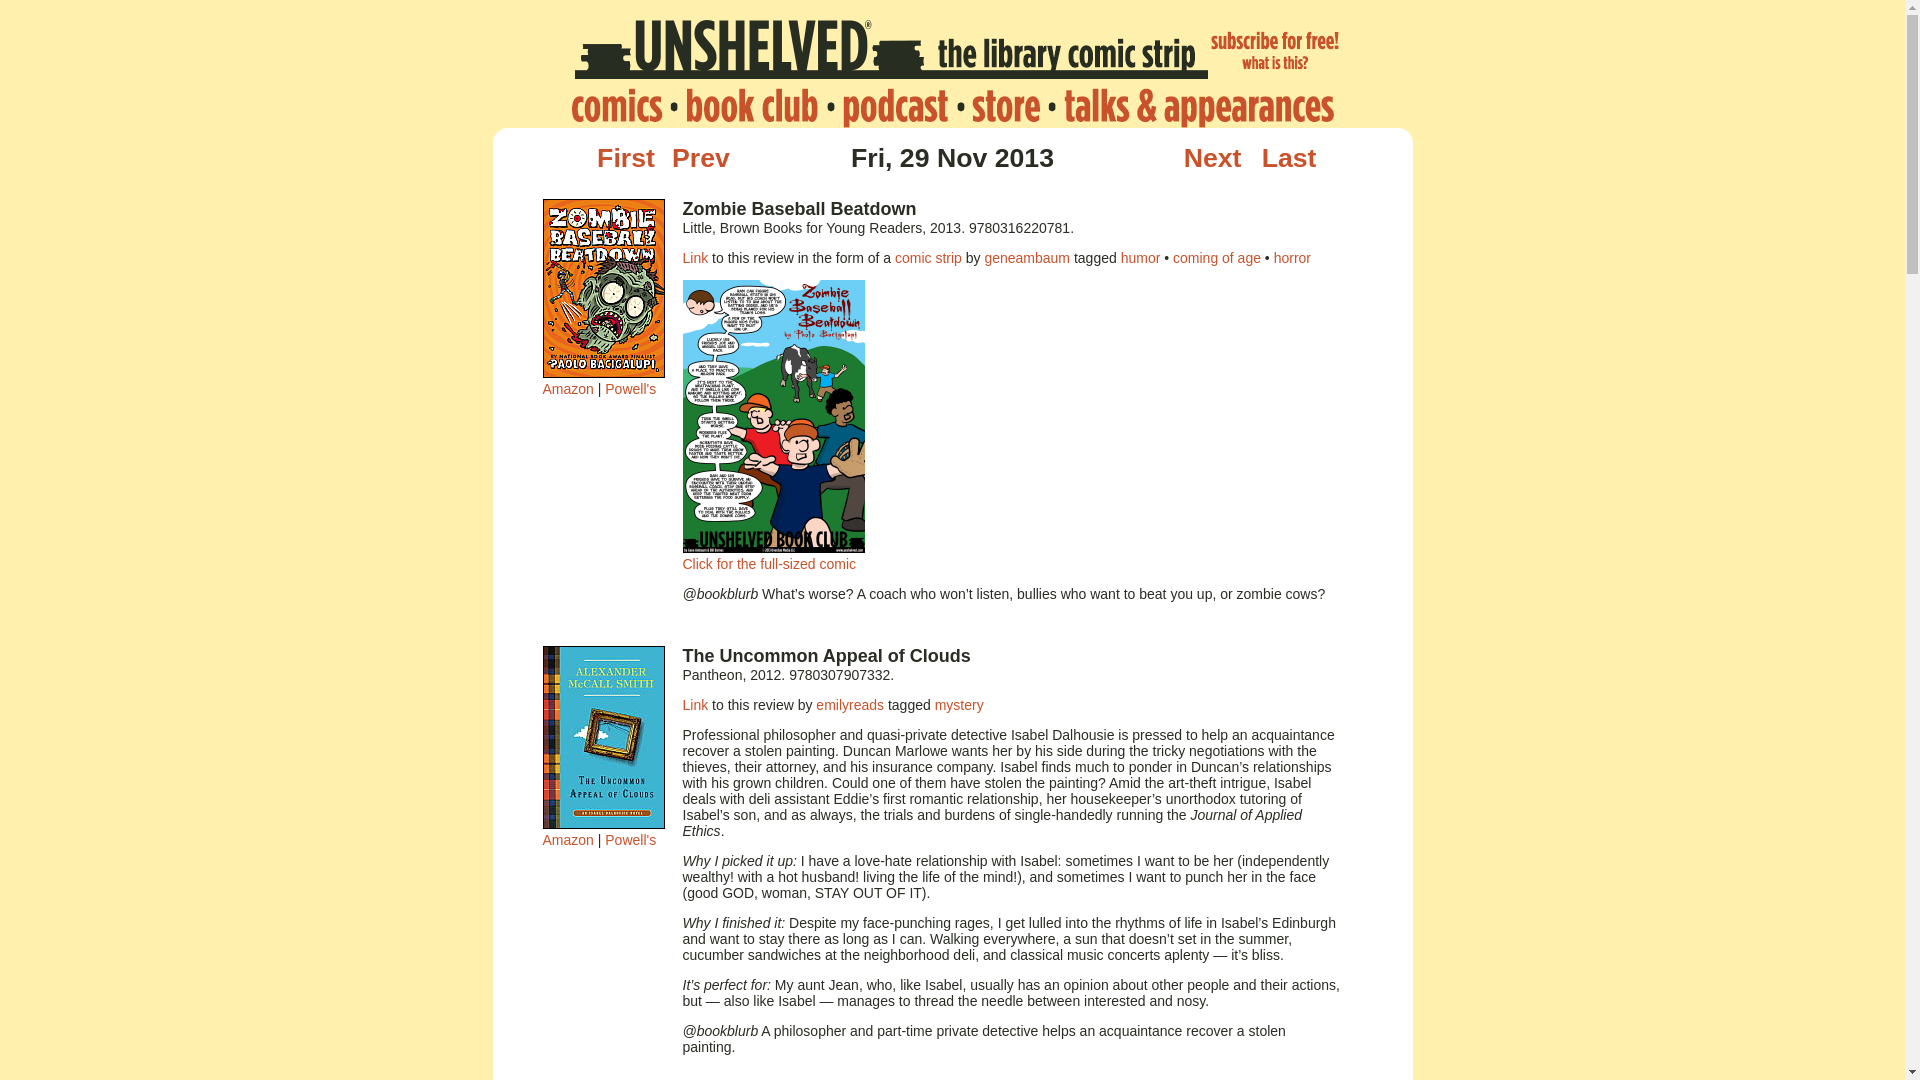 The width and height of the screenshot is (1920, 1080). Describe the element at coordinates (959, 704) in the screenshot. I see `mystery` at that location.